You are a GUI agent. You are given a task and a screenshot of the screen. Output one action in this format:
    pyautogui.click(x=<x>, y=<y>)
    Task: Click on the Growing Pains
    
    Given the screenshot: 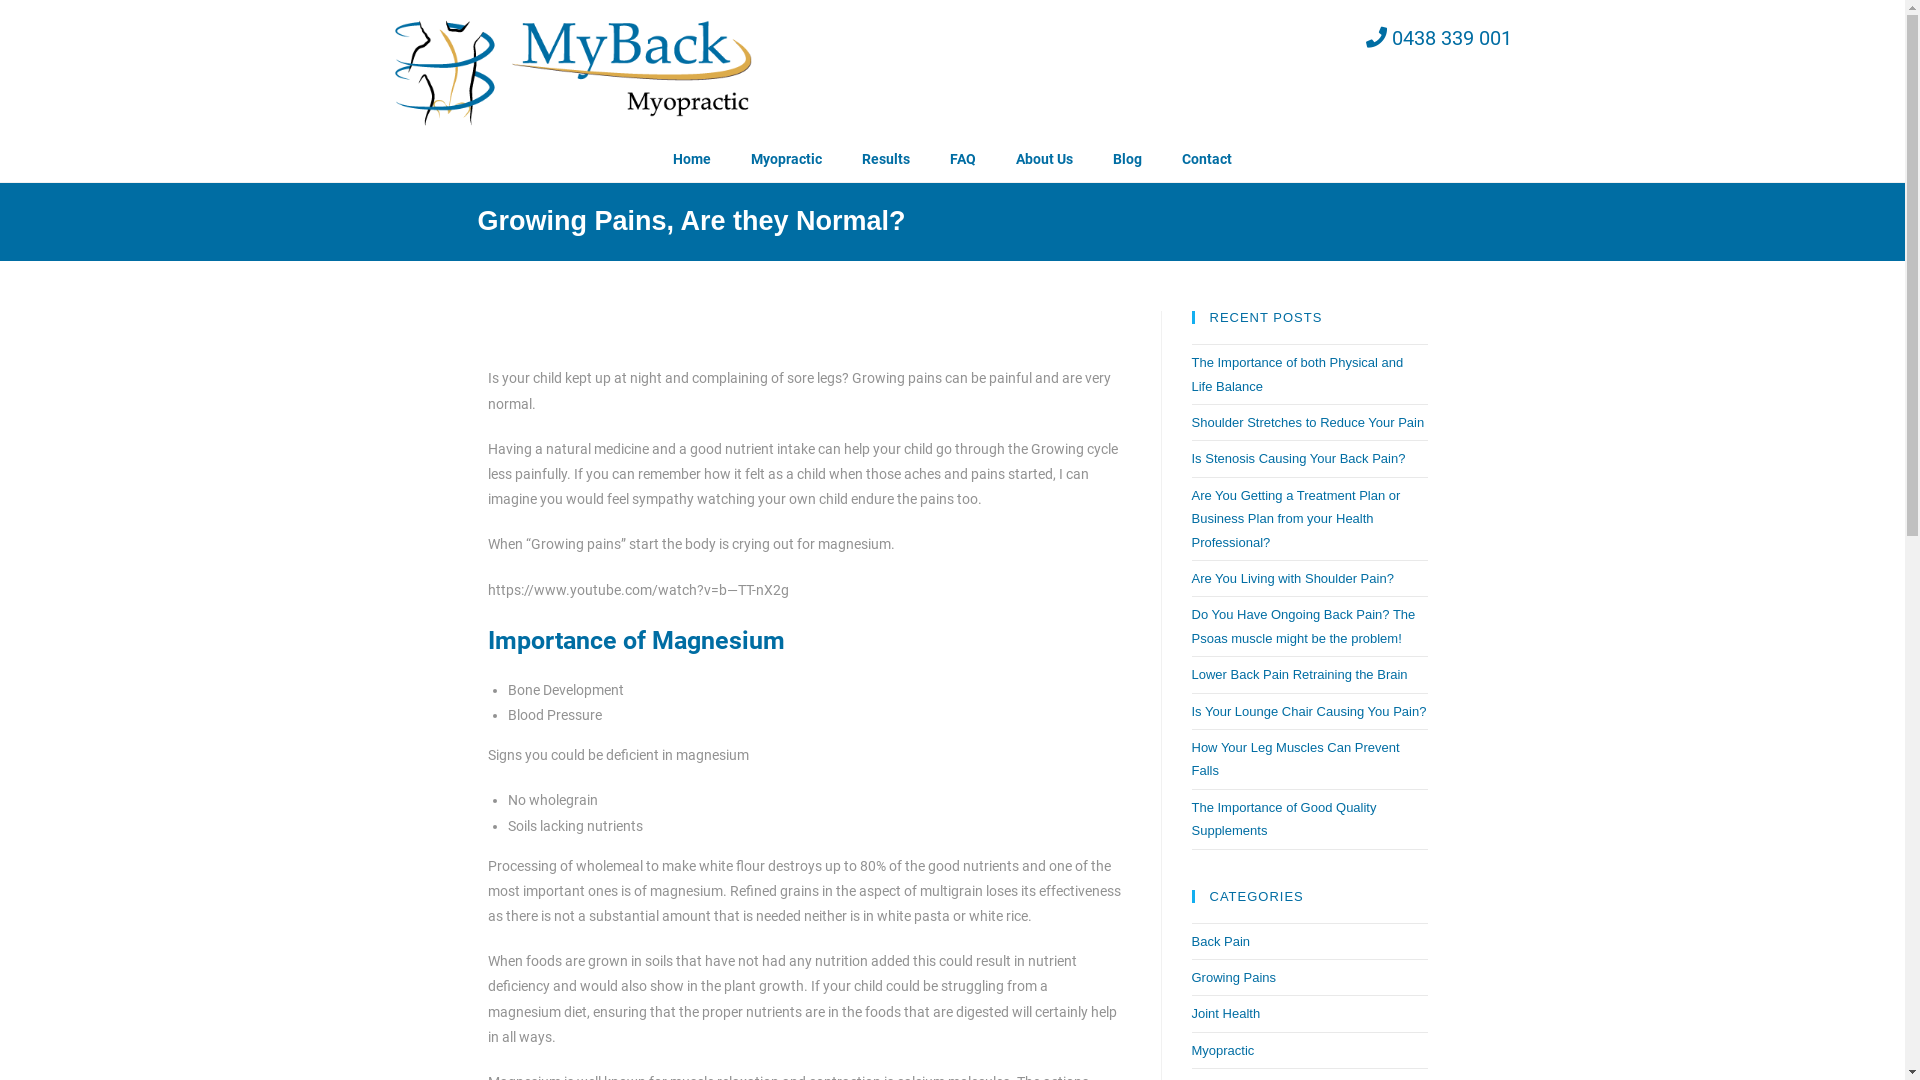 What is the action you would take?
    pyautogui.click(x=1234, y=978)
    